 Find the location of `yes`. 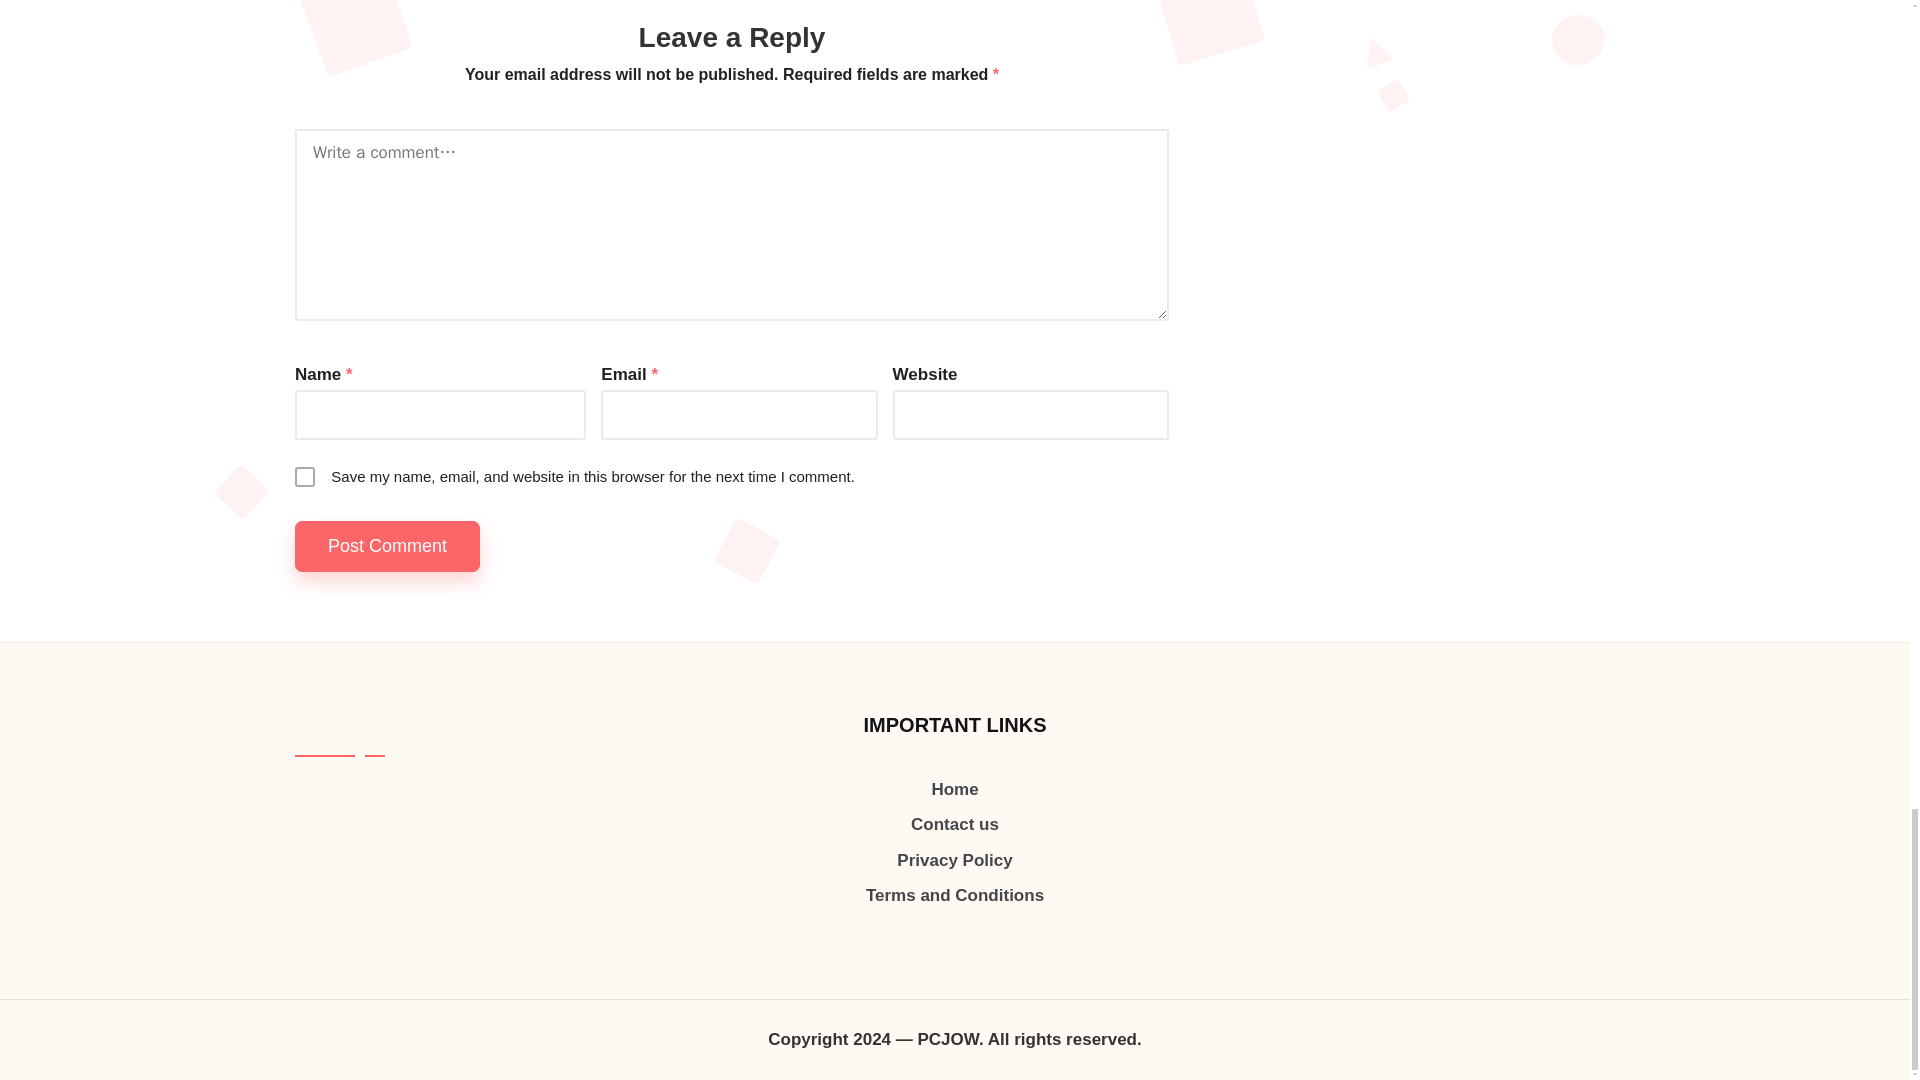

yes is located at coordinates (304, 476).